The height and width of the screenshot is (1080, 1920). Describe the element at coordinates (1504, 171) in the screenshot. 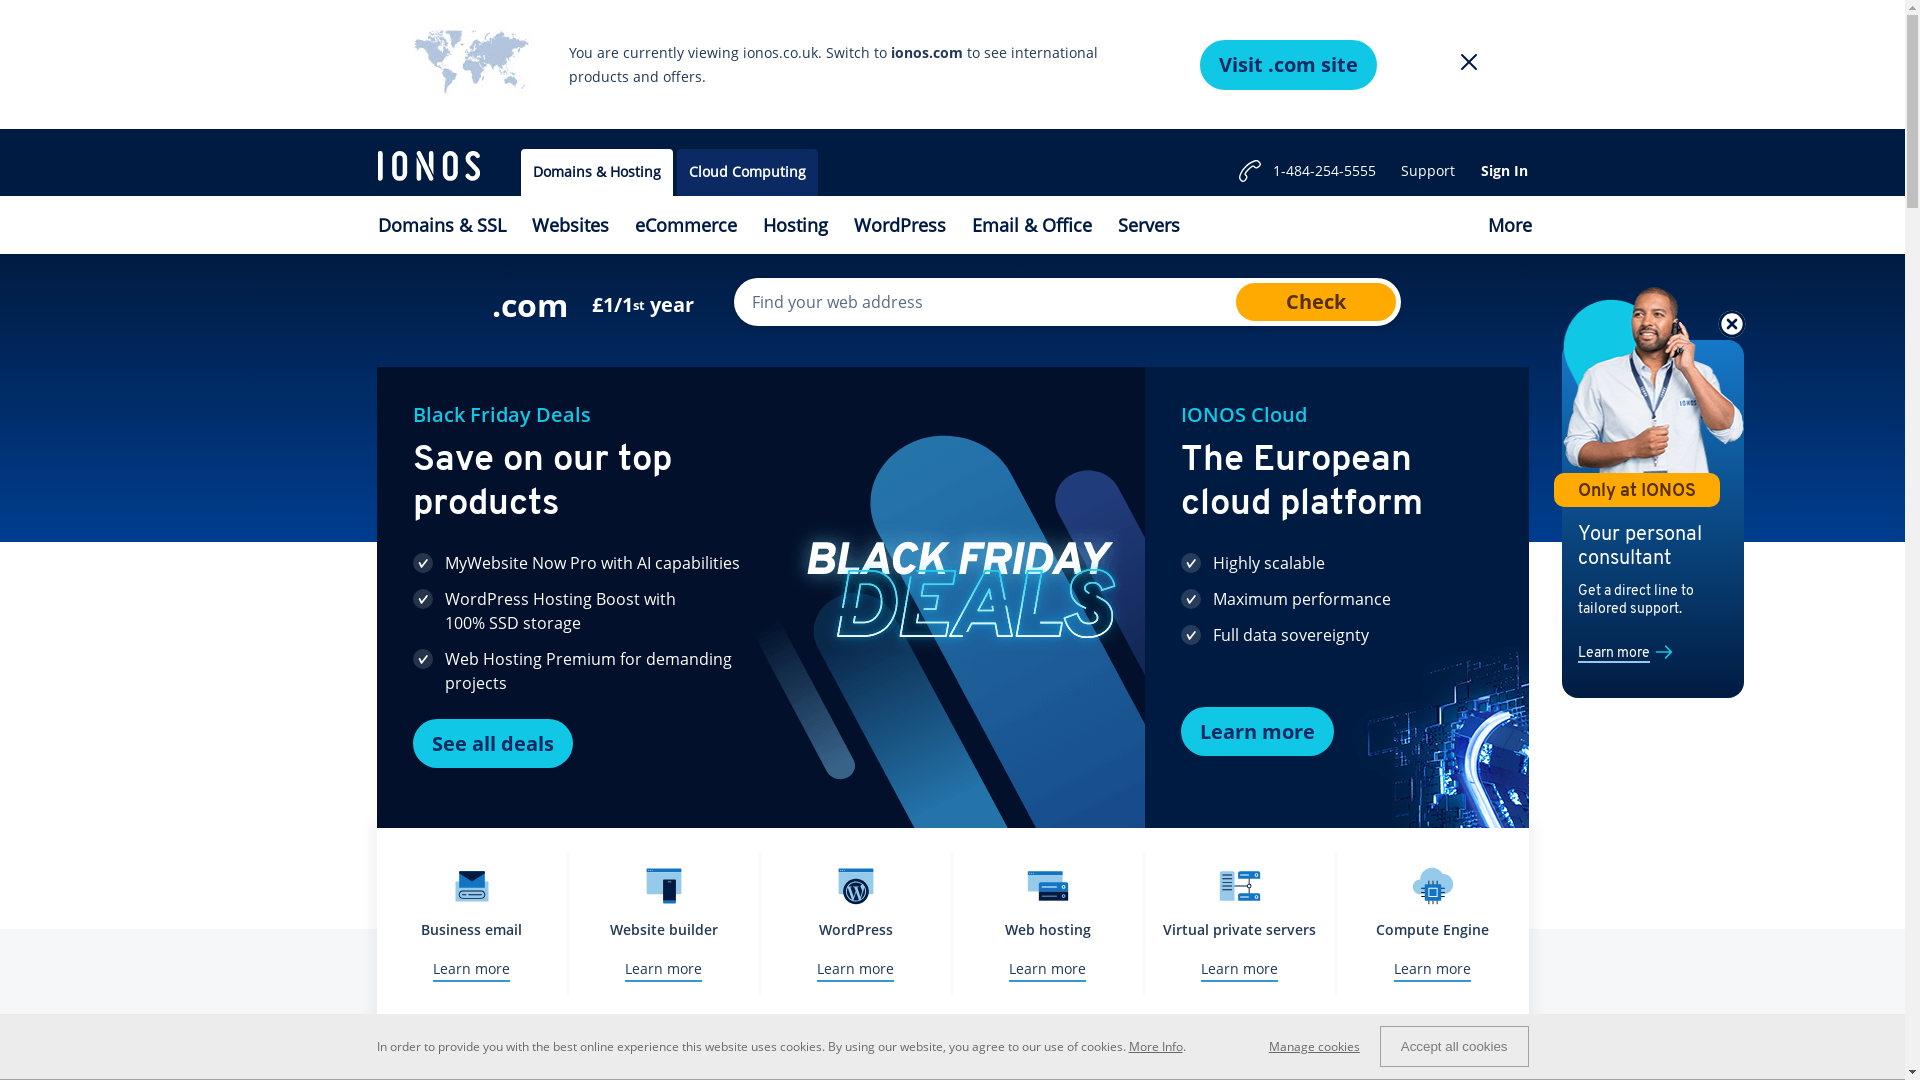

I see `Sign In` at that location.